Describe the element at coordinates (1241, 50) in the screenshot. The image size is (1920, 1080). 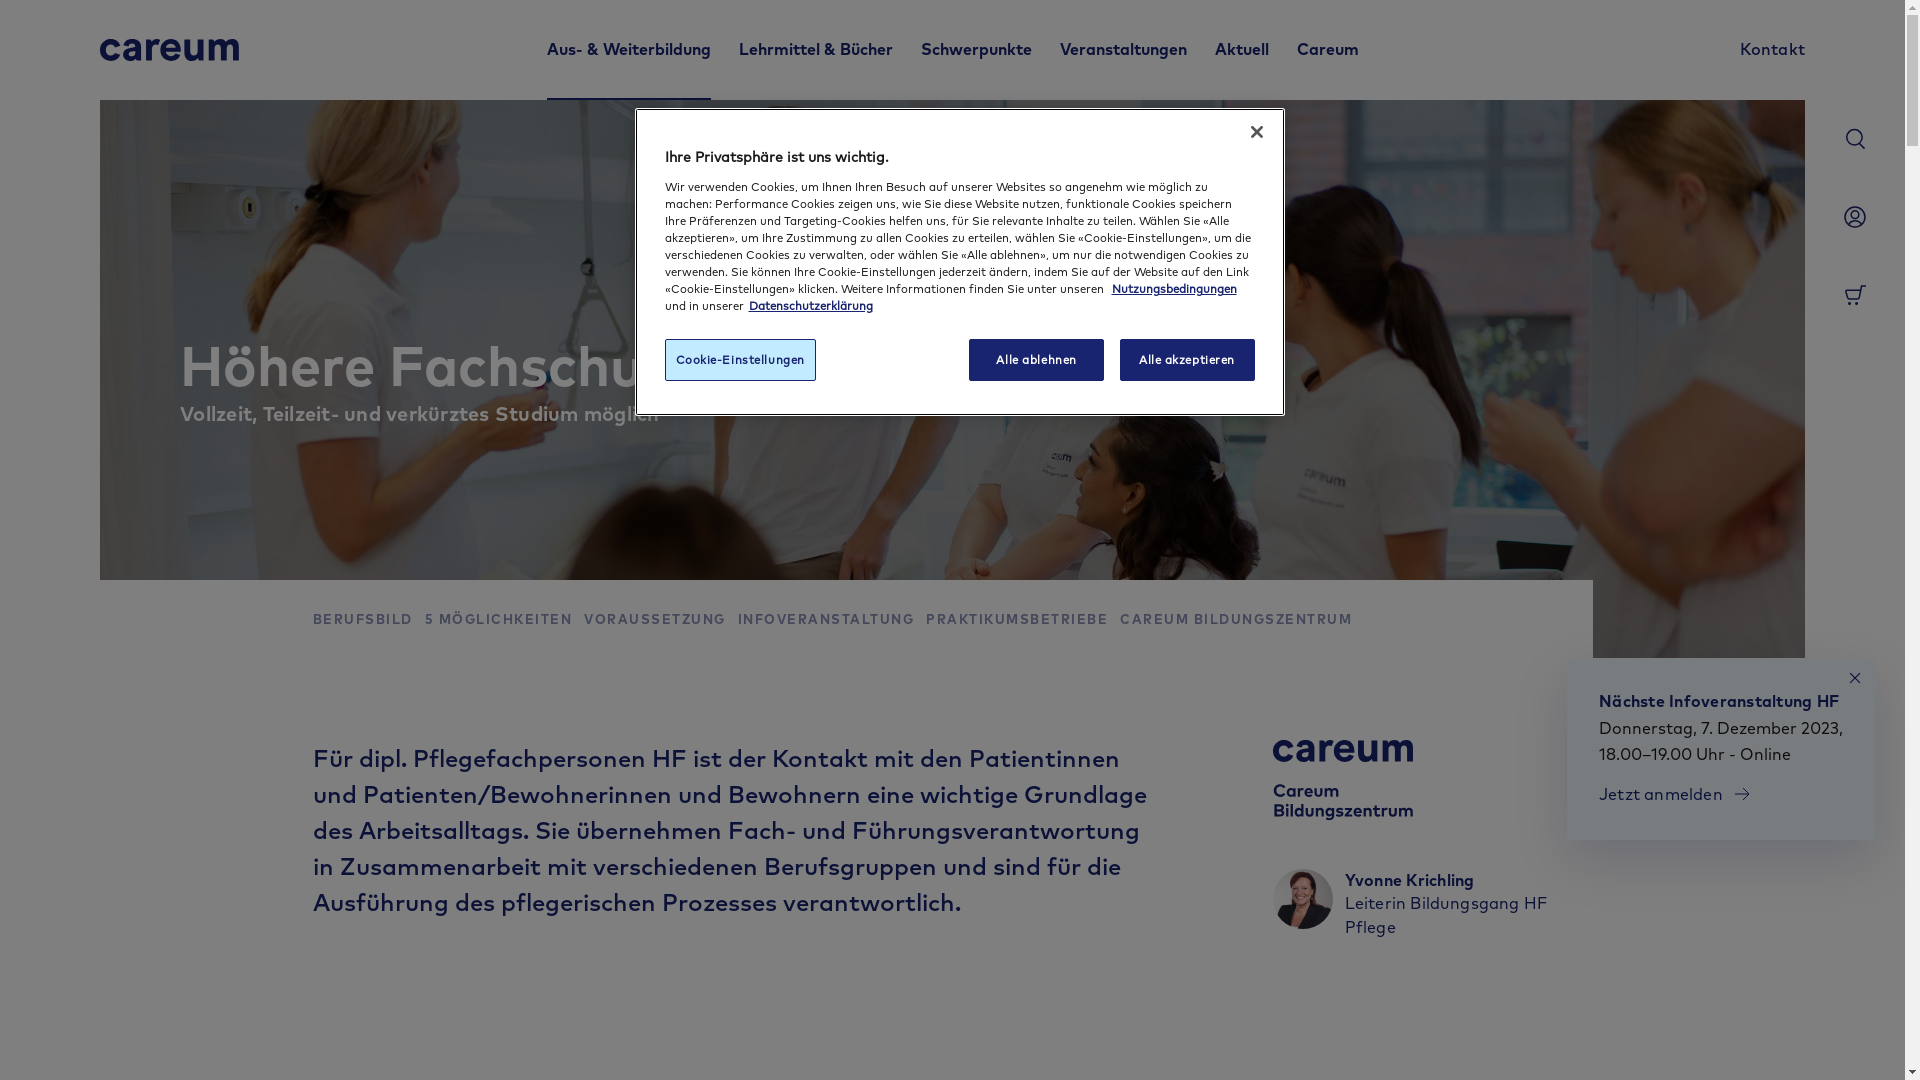
I see `Aktuell` at that location.